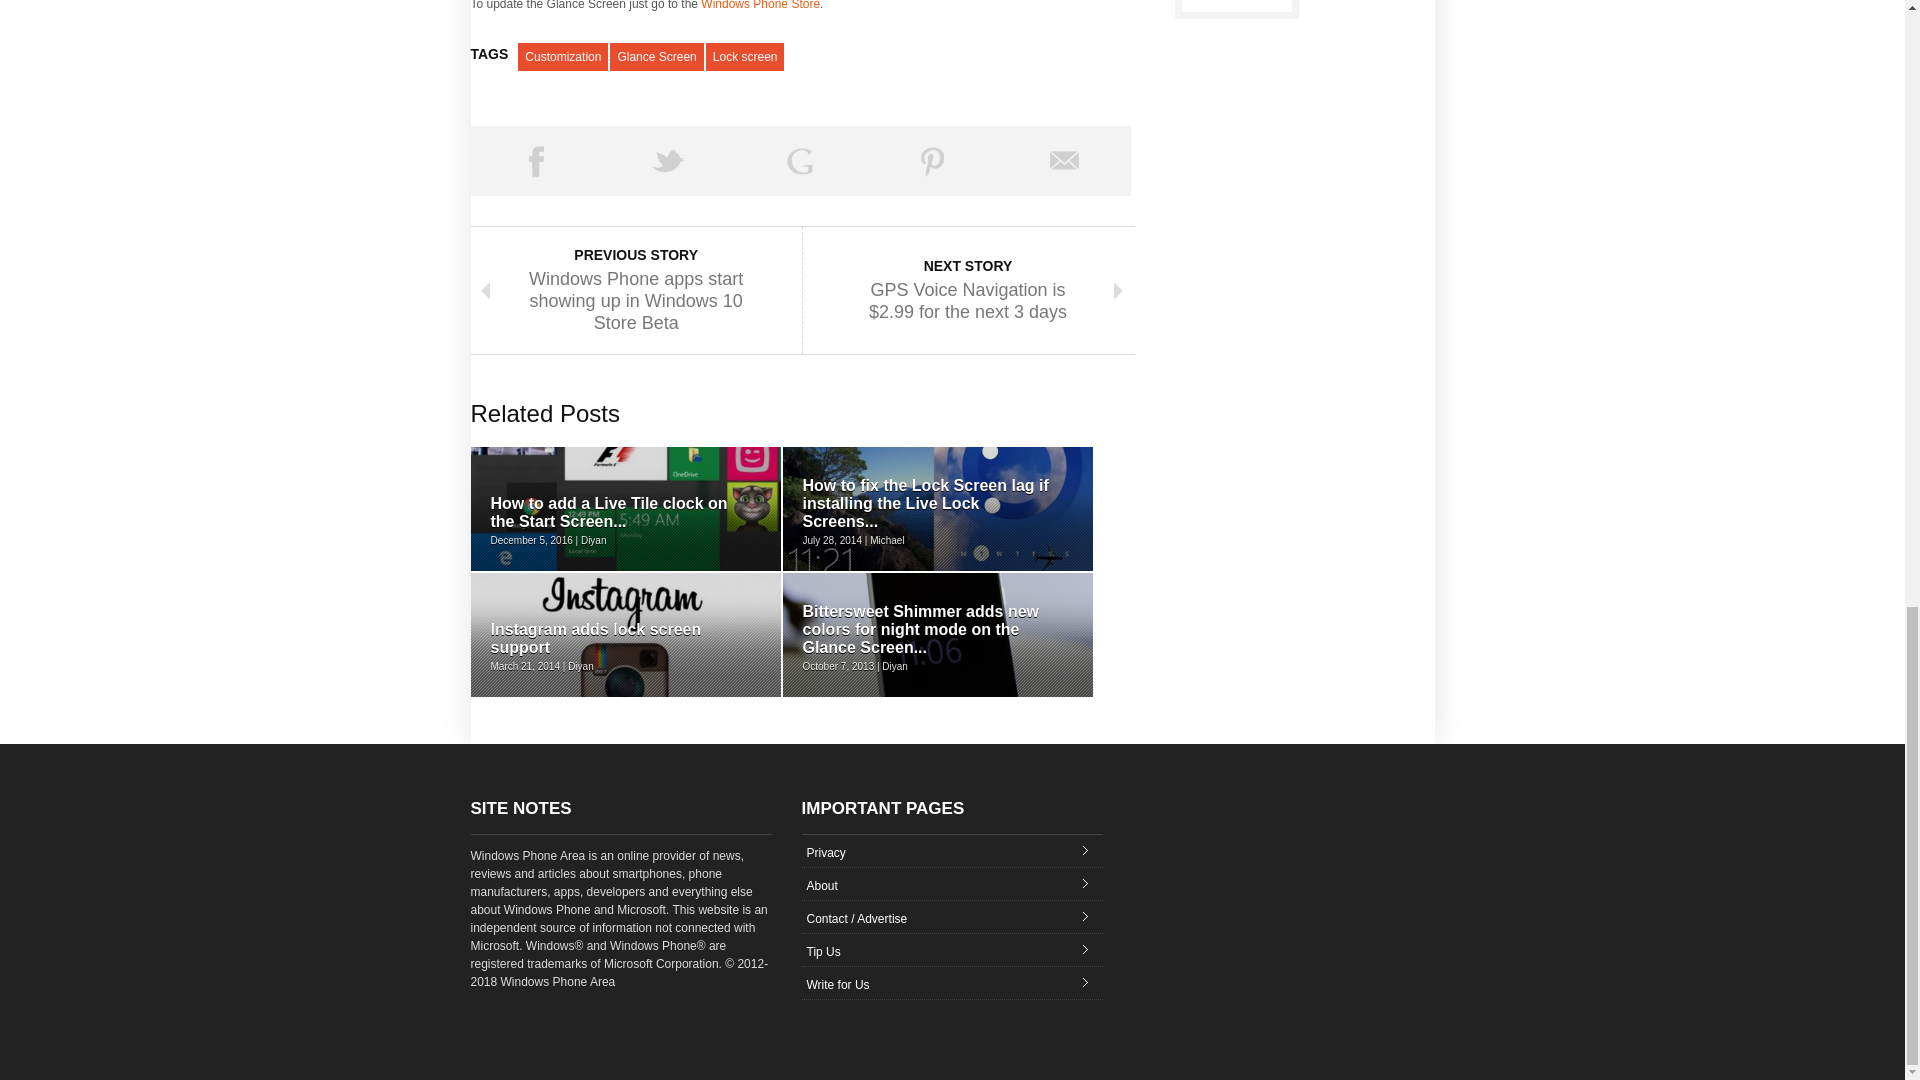 This screenshot has width=1920, height=1080. I want to click on Share on Google Plus, so click(801, 160).